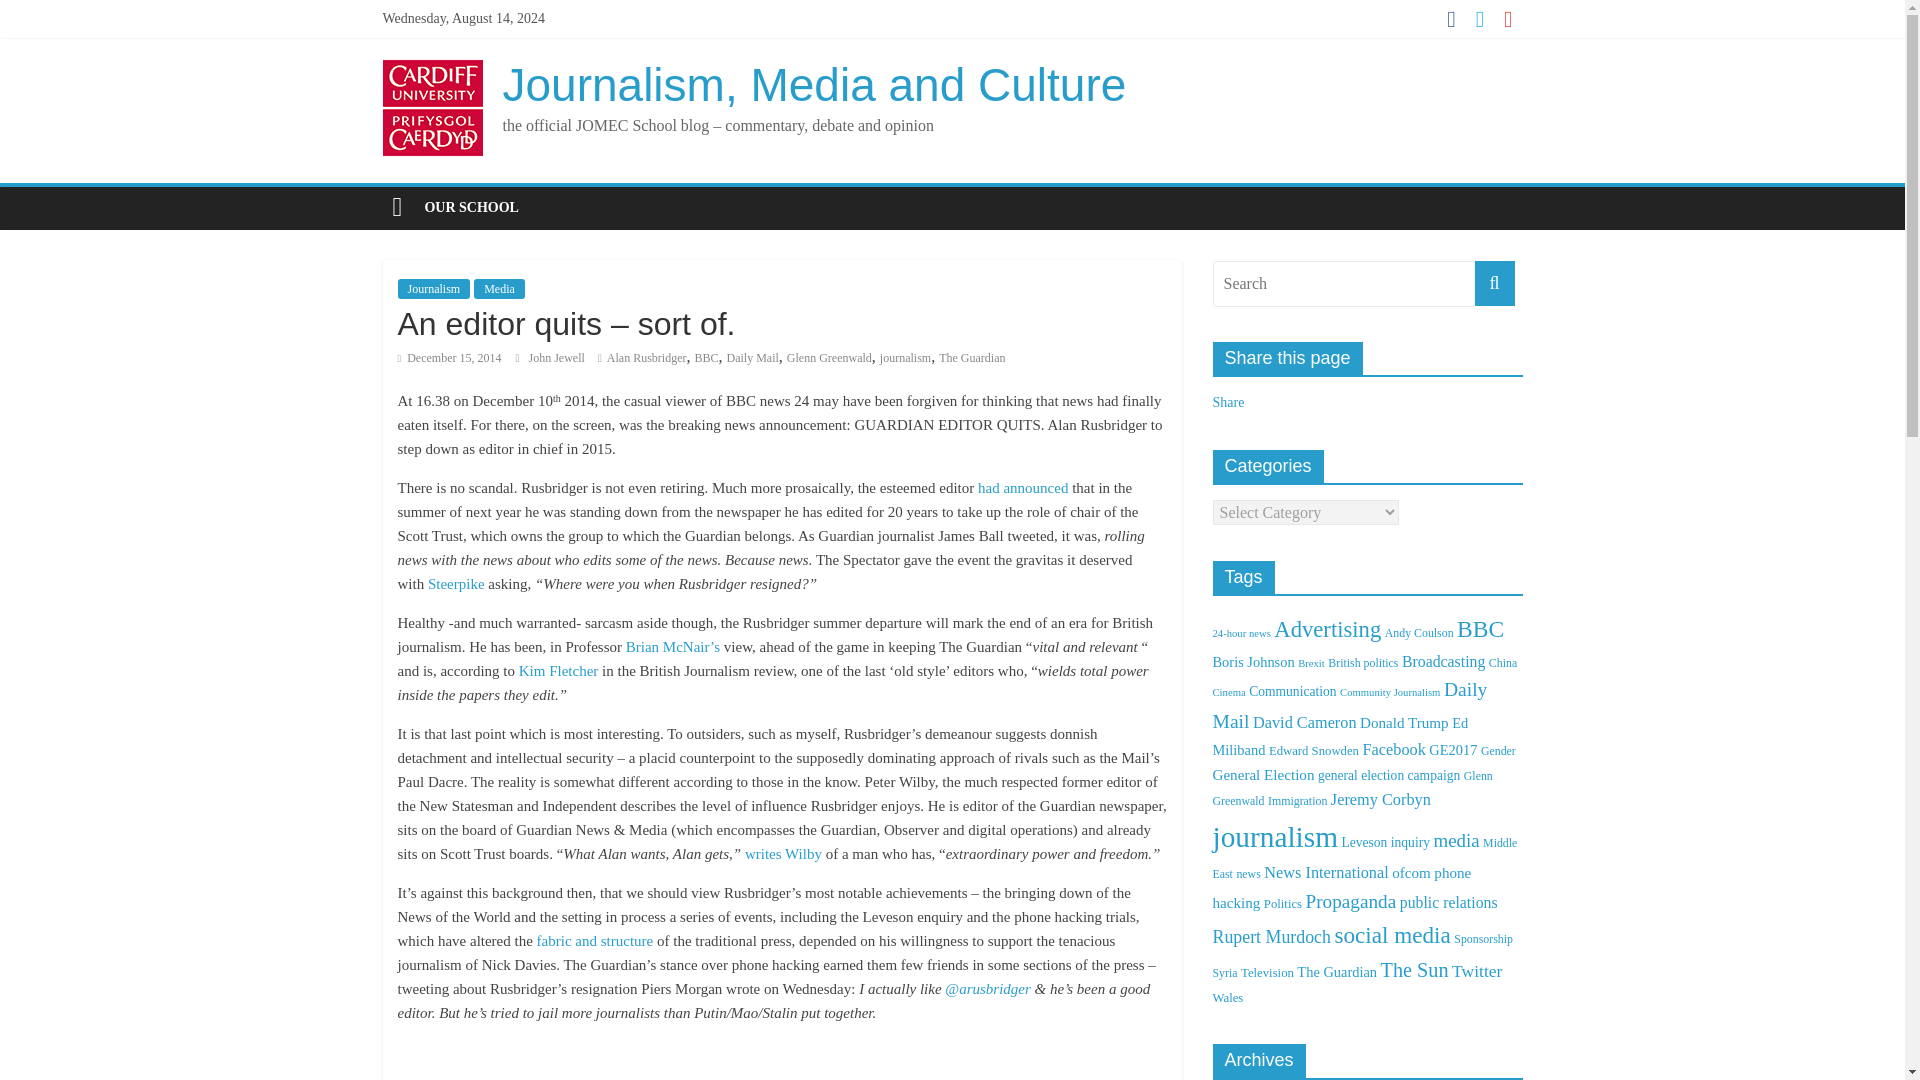  Describe the element at coordinates (449, 358) in the screenshot. I see `December 15, 2014` at that location.